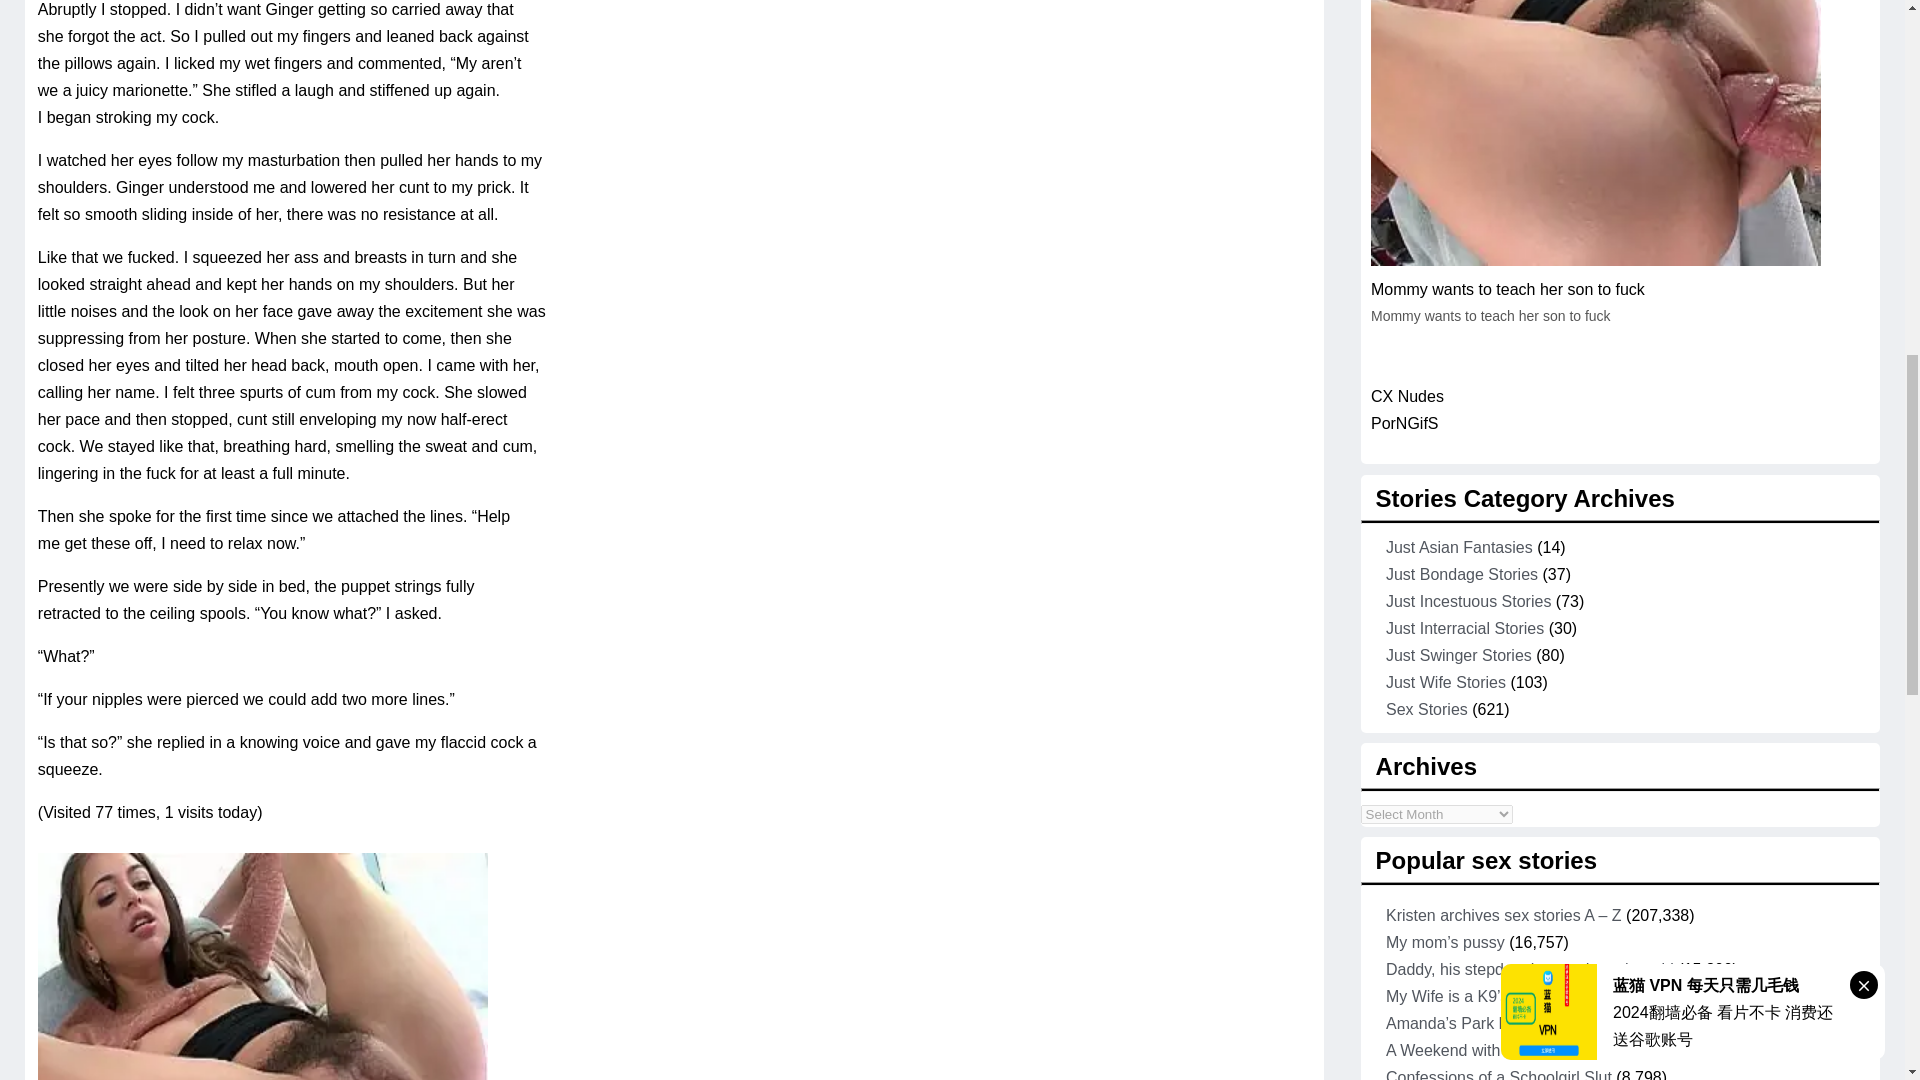 The image size is (1920, 1080). Describe the element at coordinates (1468, 601) in the screenshot. I see `Just Incestuous Stories` at that location.